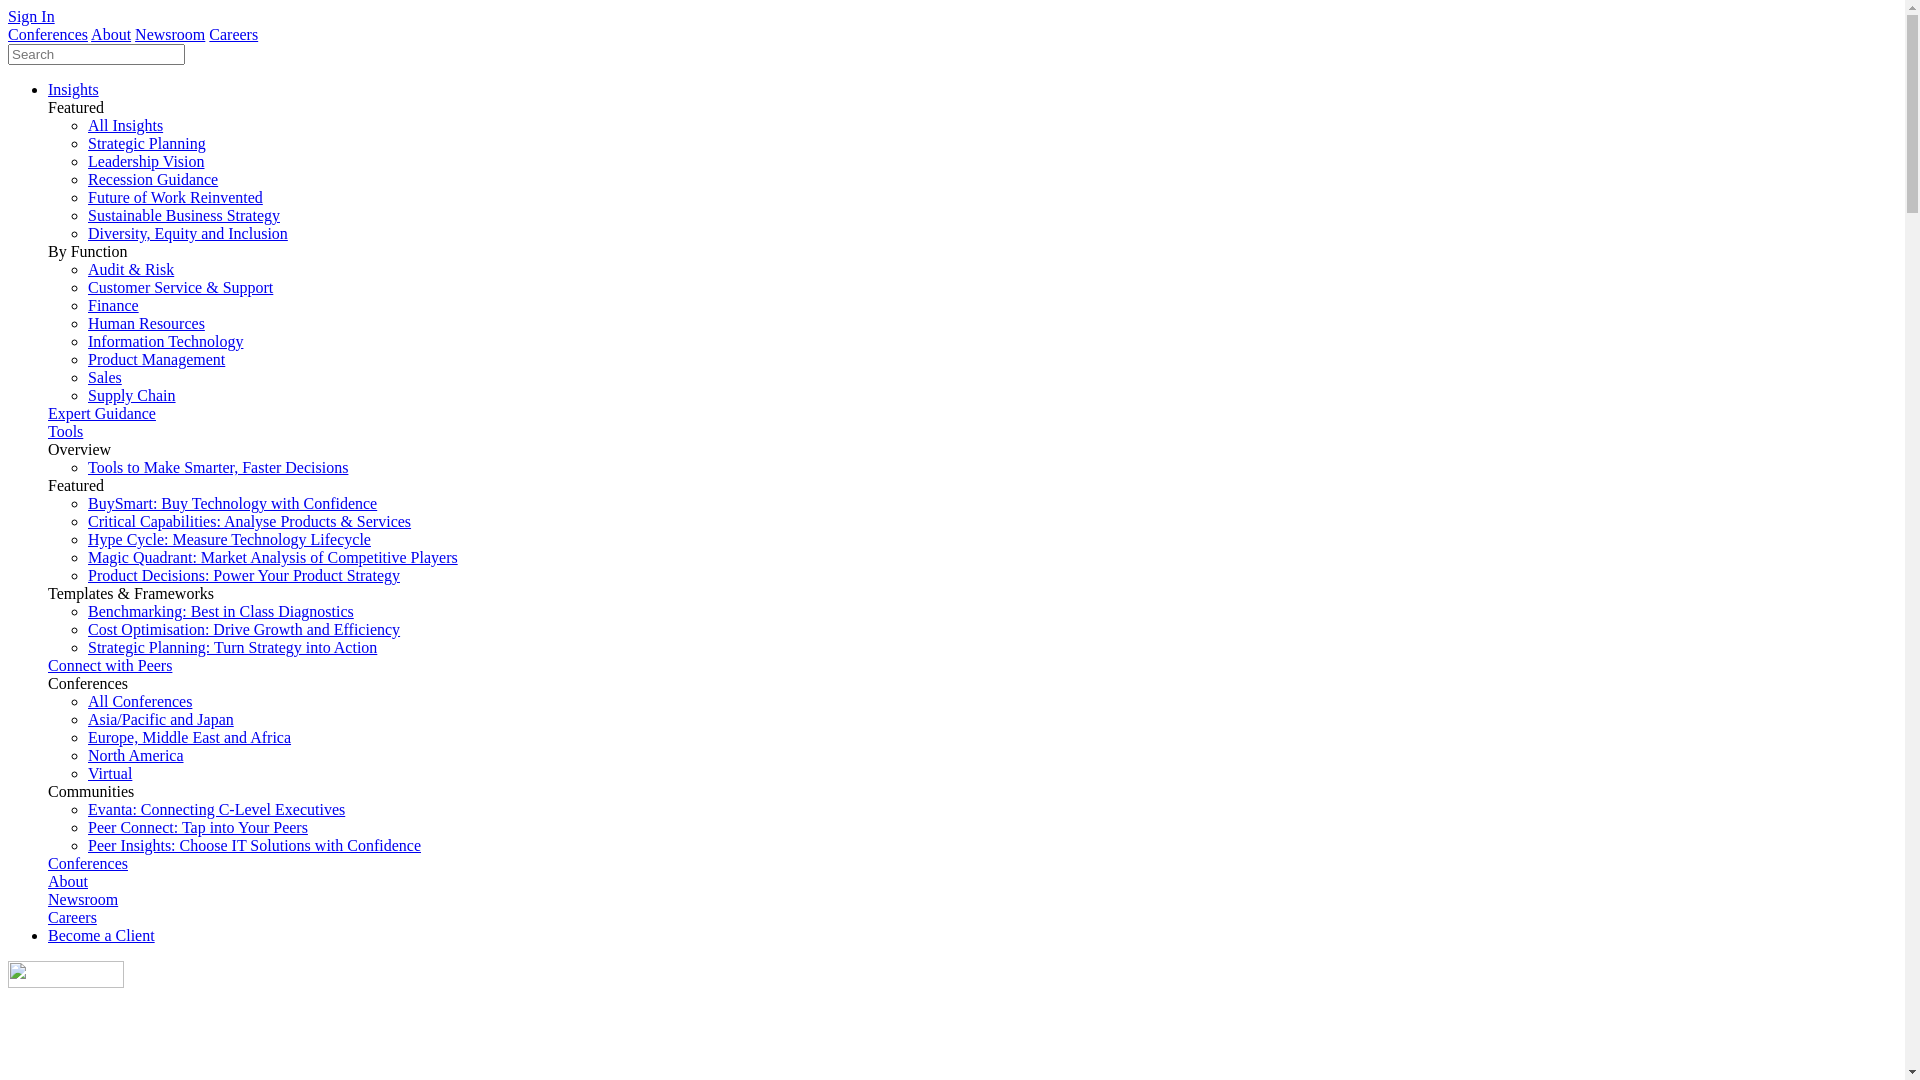 The image size is (1920, 1080). What do you see at coordinates (244, 630) in the screenshot?
I see `Cost Optimisation: Drive Growth and Efficiency` at bounding box center [244, 630].